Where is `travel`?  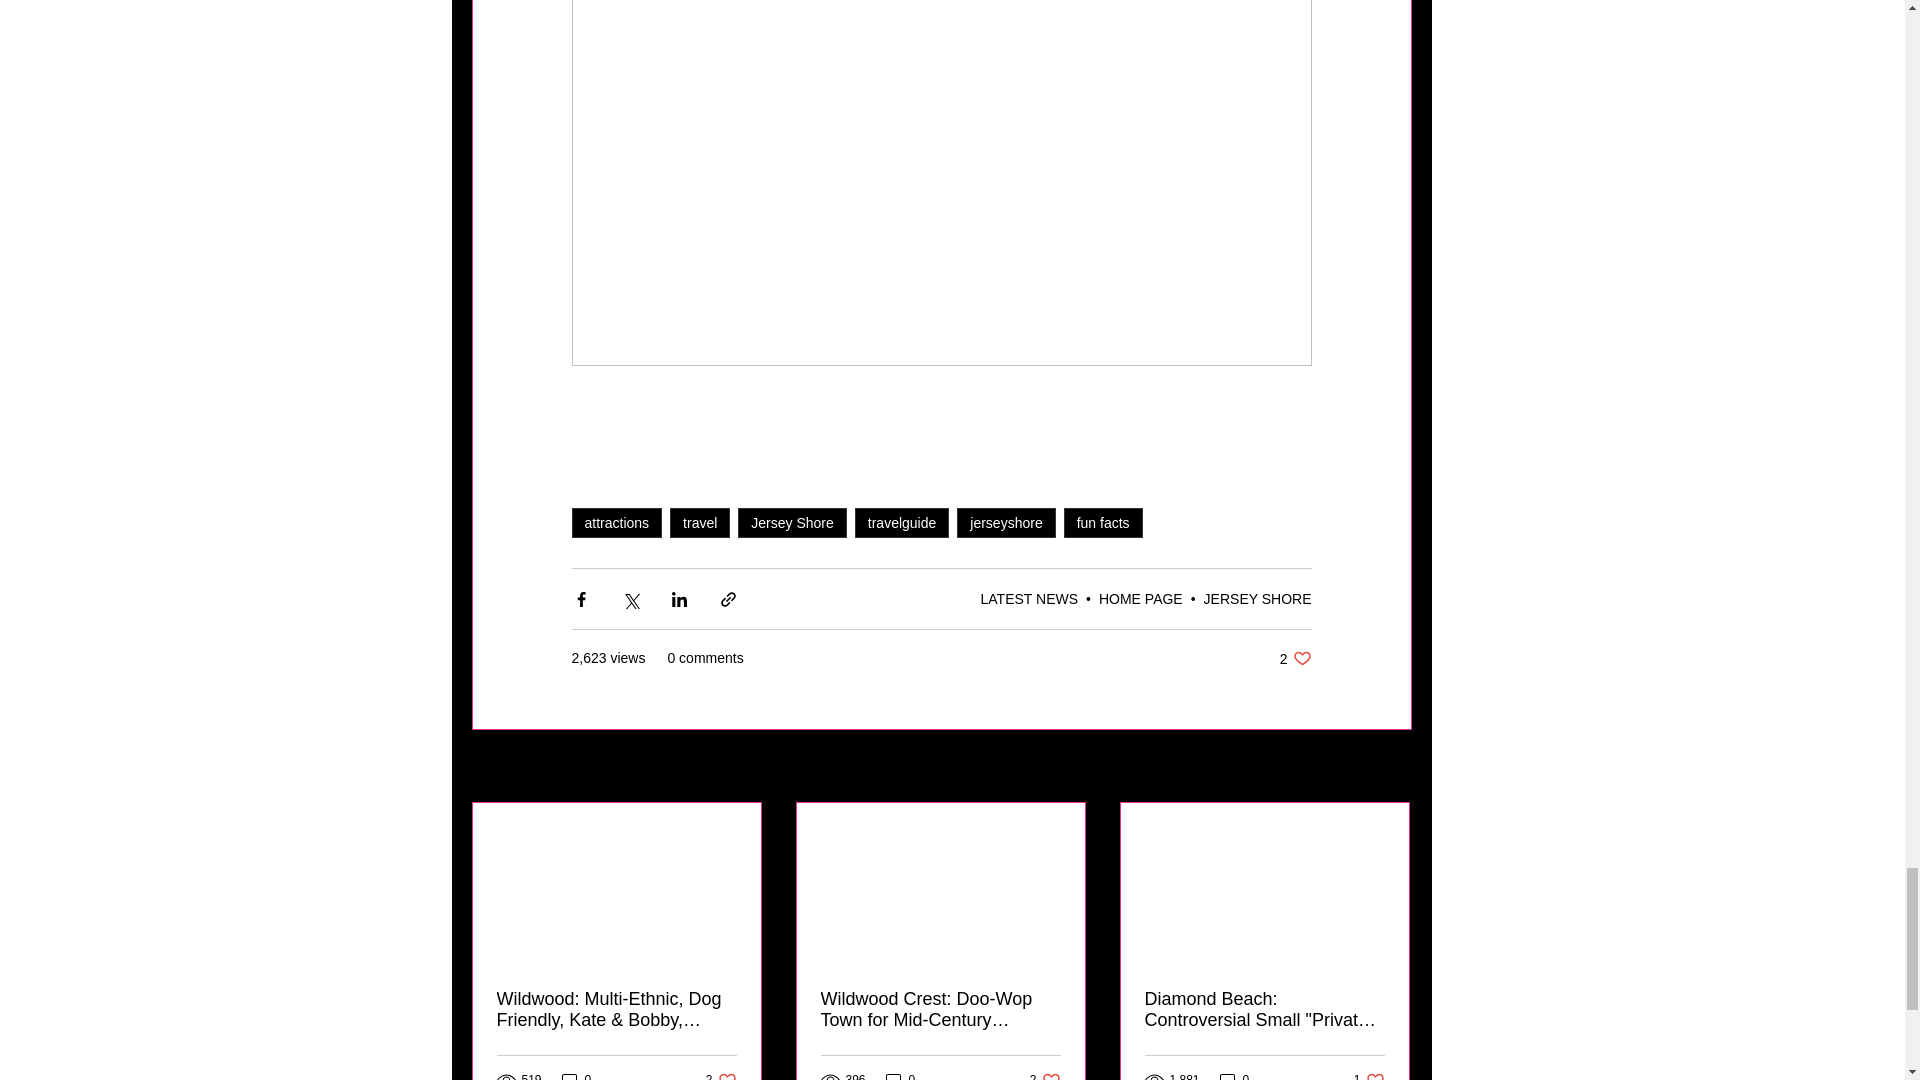 travel is located at coordinates (700, 522).